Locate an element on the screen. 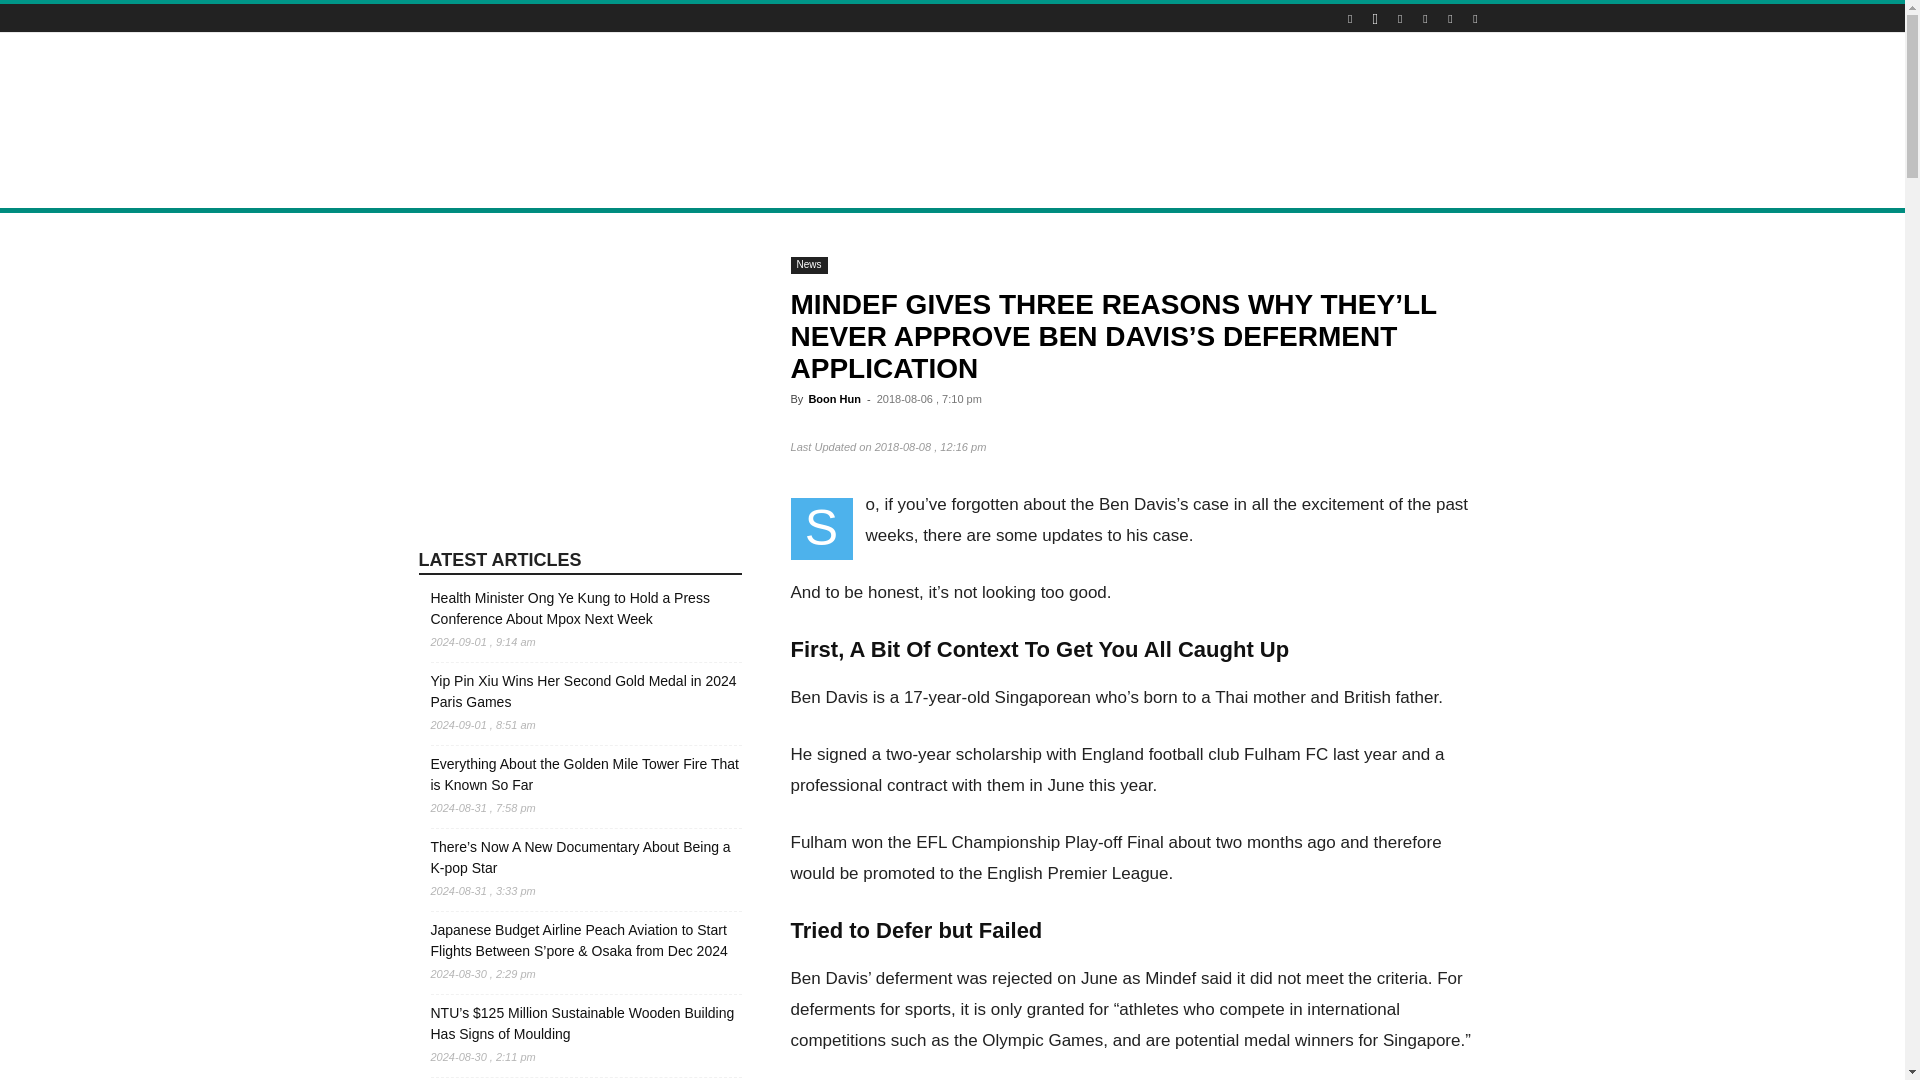  SPOOKS is located at coordinates (954, 184).